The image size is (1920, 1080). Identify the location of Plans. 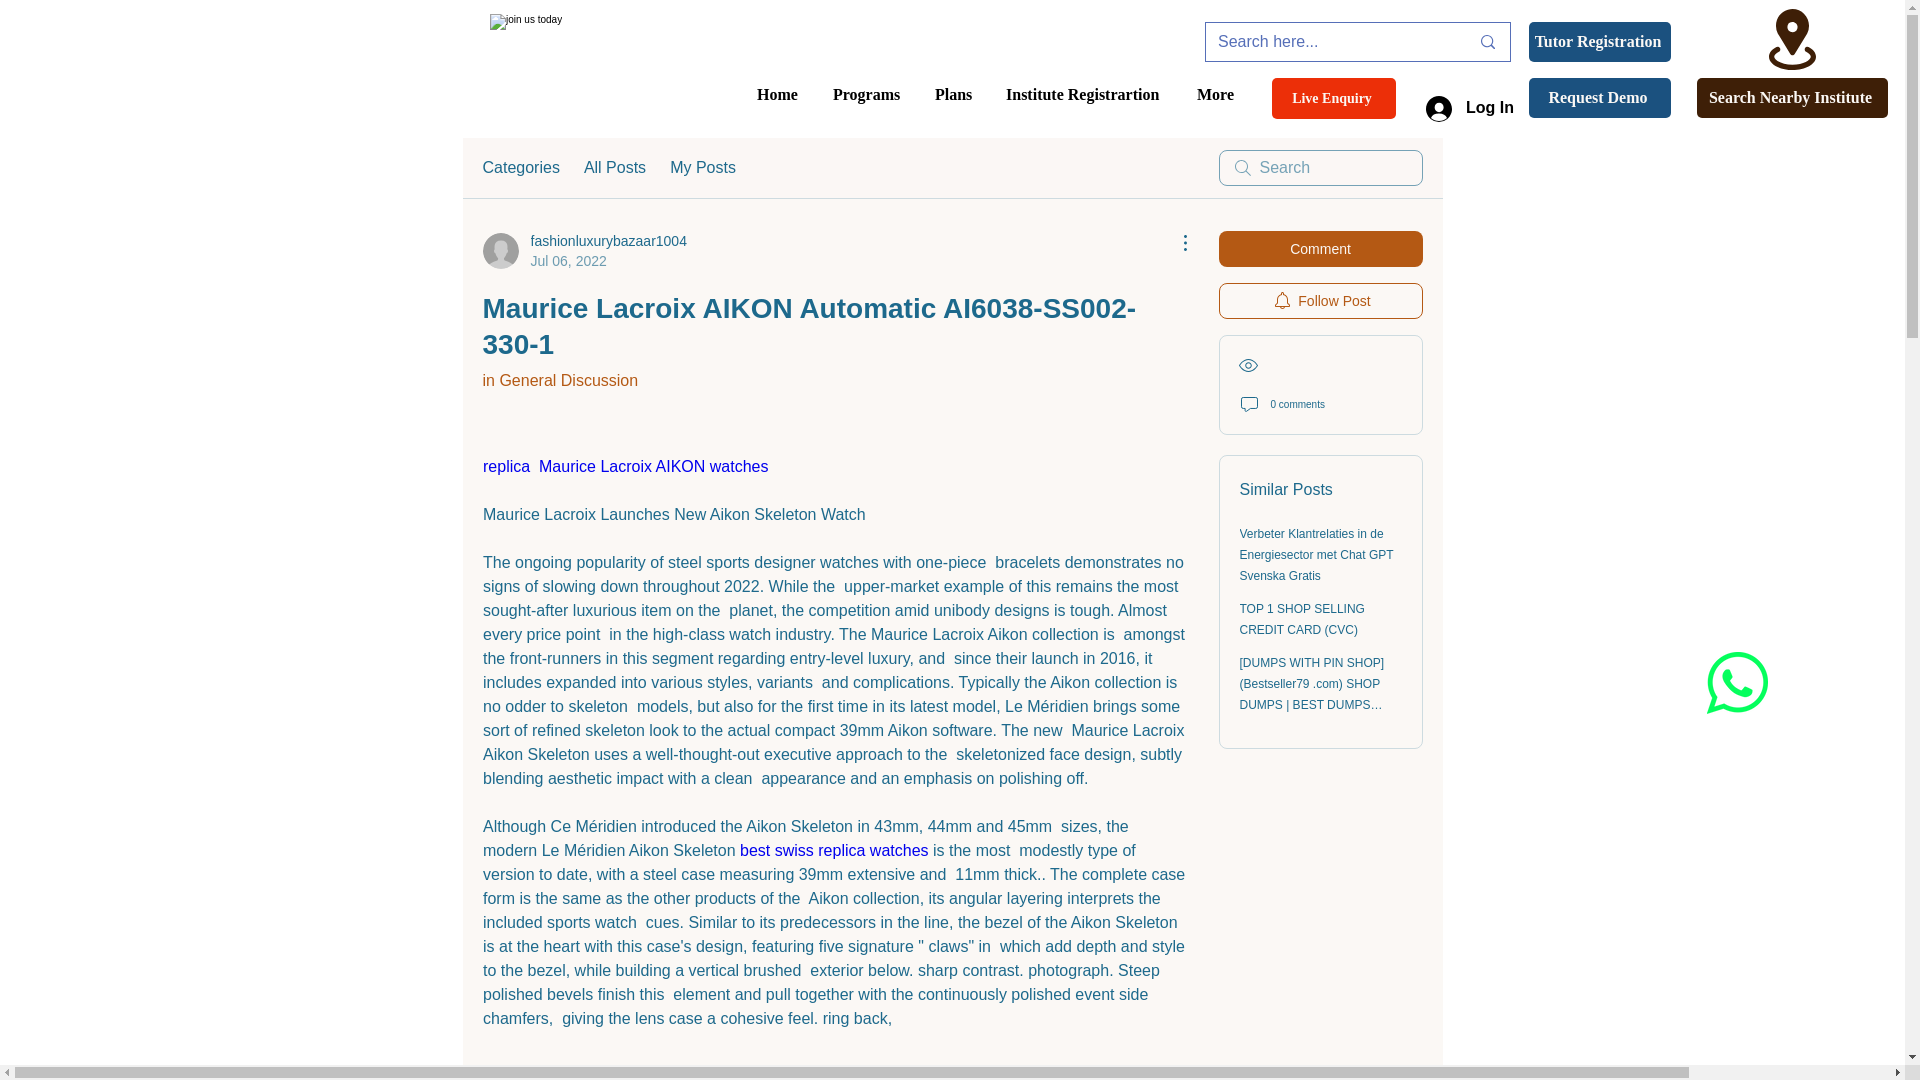
(954, 94).